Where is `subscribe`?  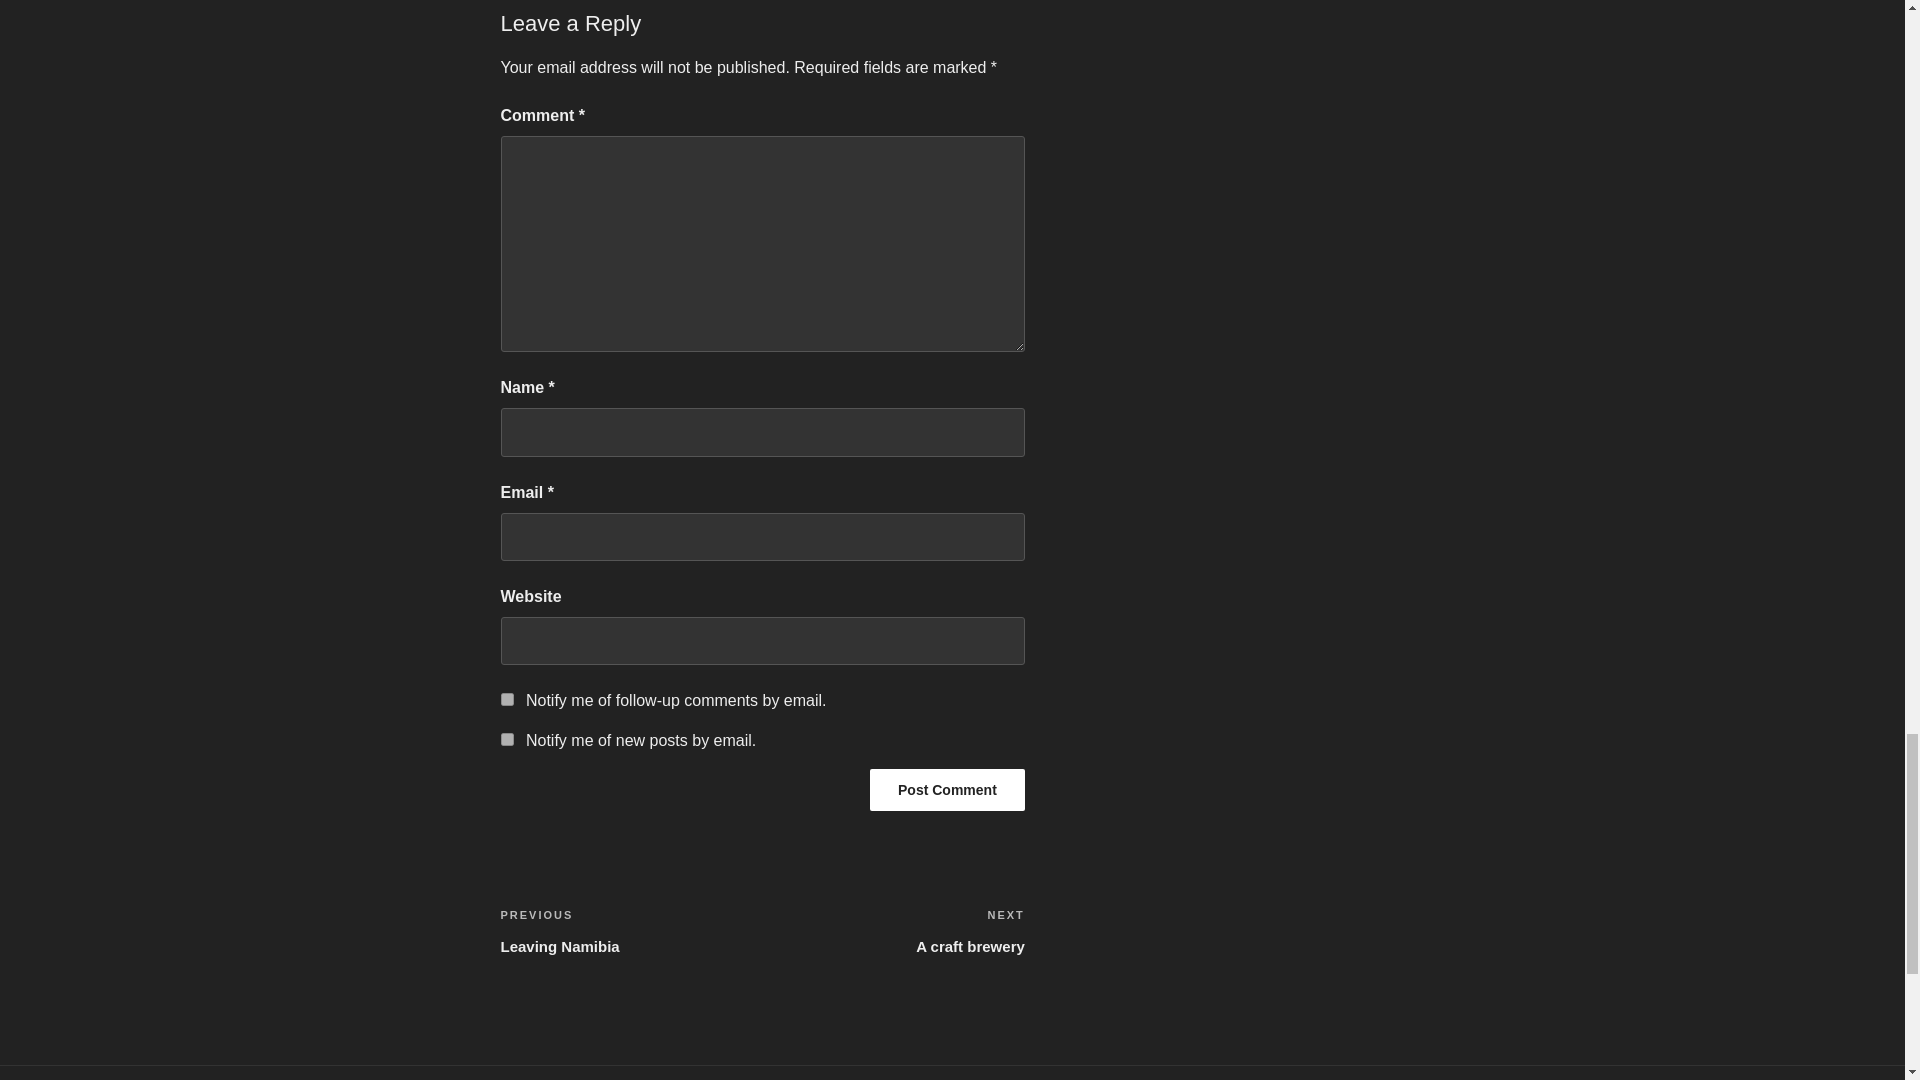
subscribe is located at coordinates (894, 930).